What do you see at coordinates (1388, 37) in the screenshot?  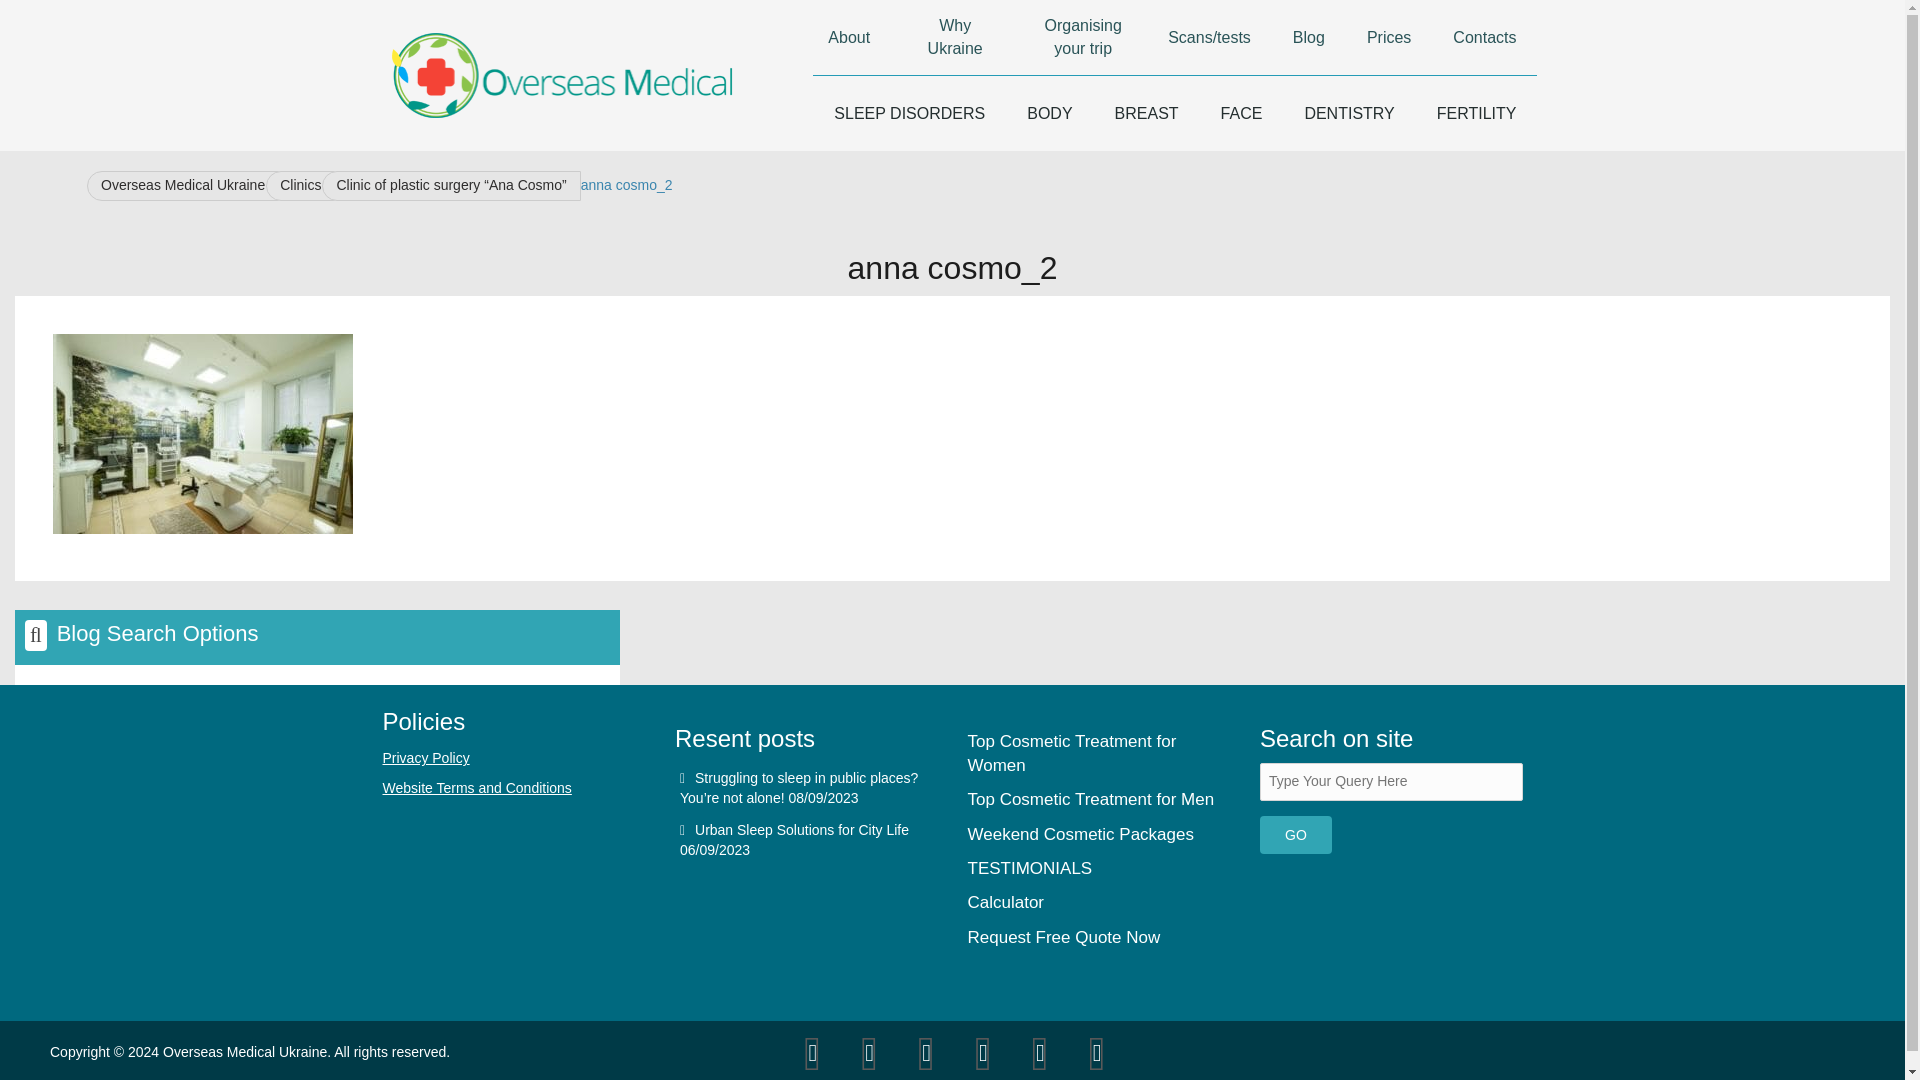 I see `Prices` at bounding box center [1388, 37].